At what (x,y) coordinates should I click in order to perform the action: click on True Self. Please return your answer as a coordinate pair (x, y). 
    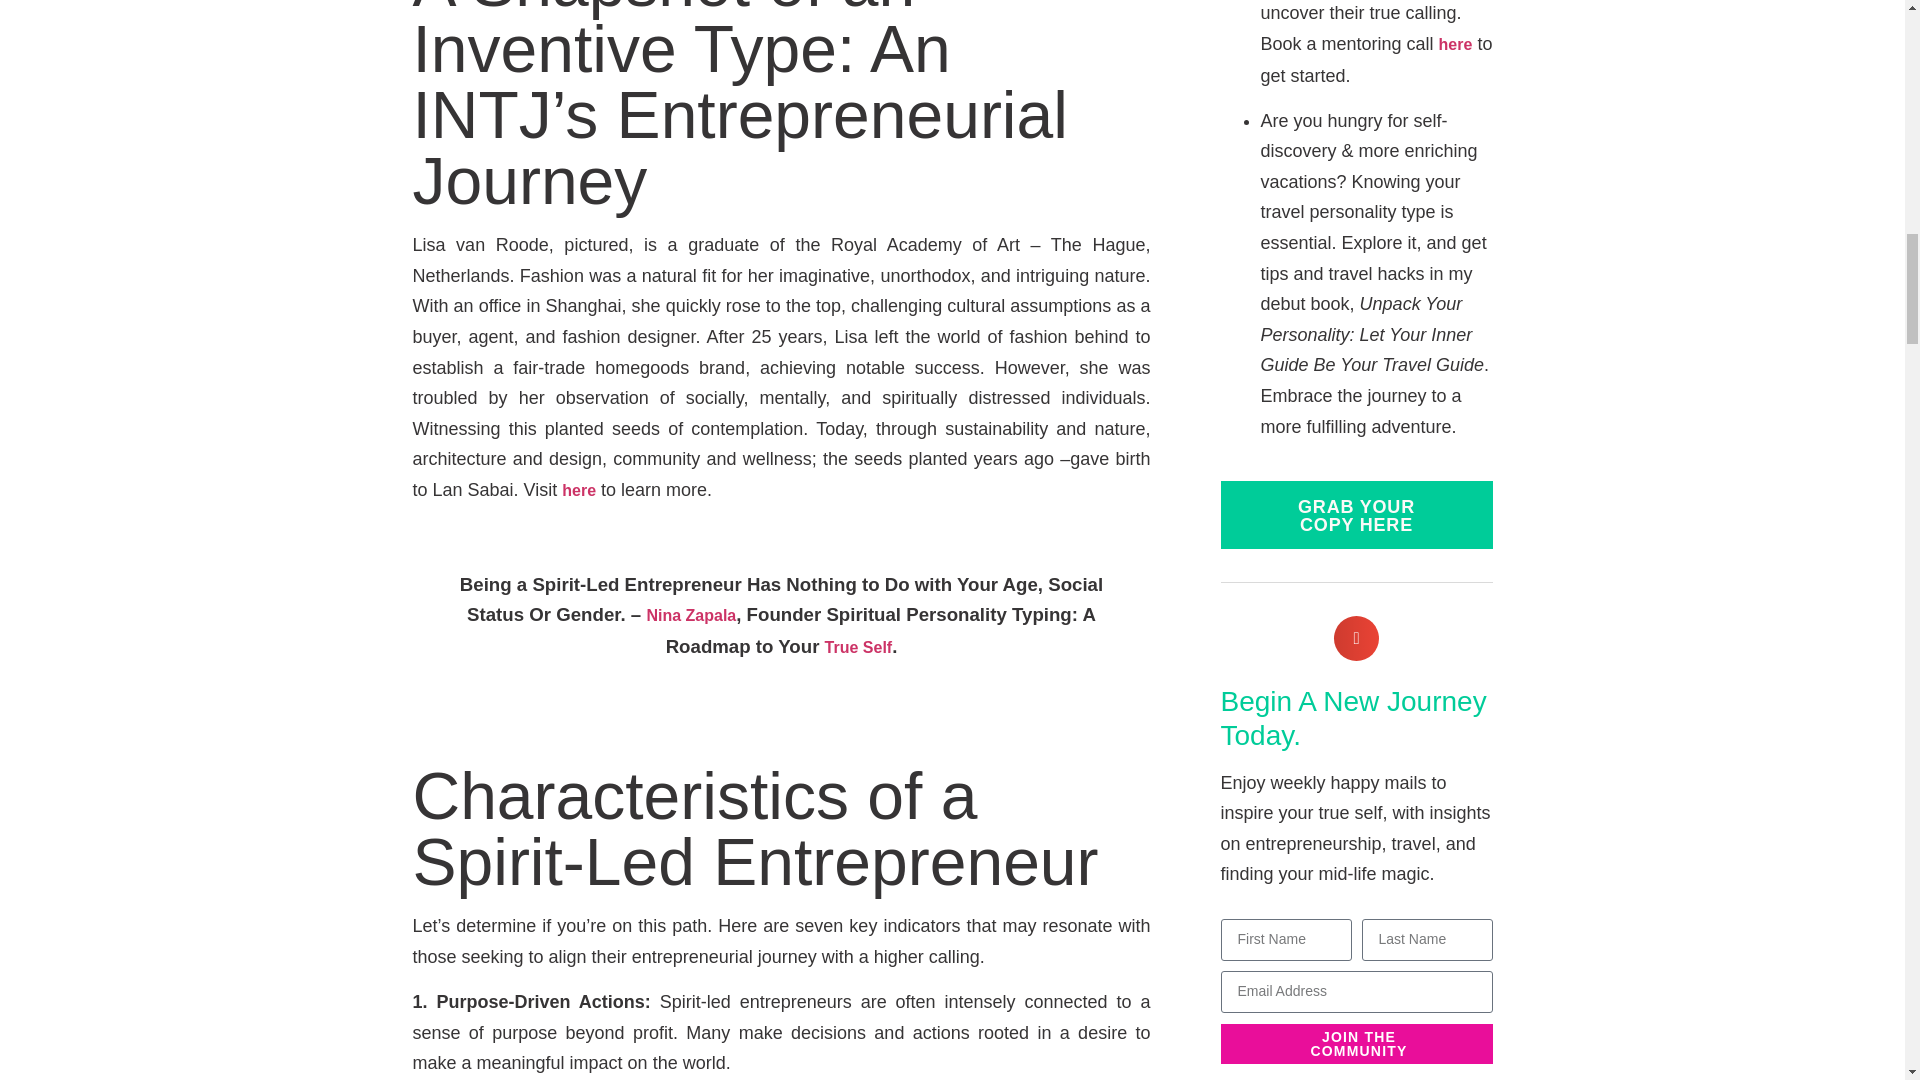
    Looking at the image, I should click on (858, 647).